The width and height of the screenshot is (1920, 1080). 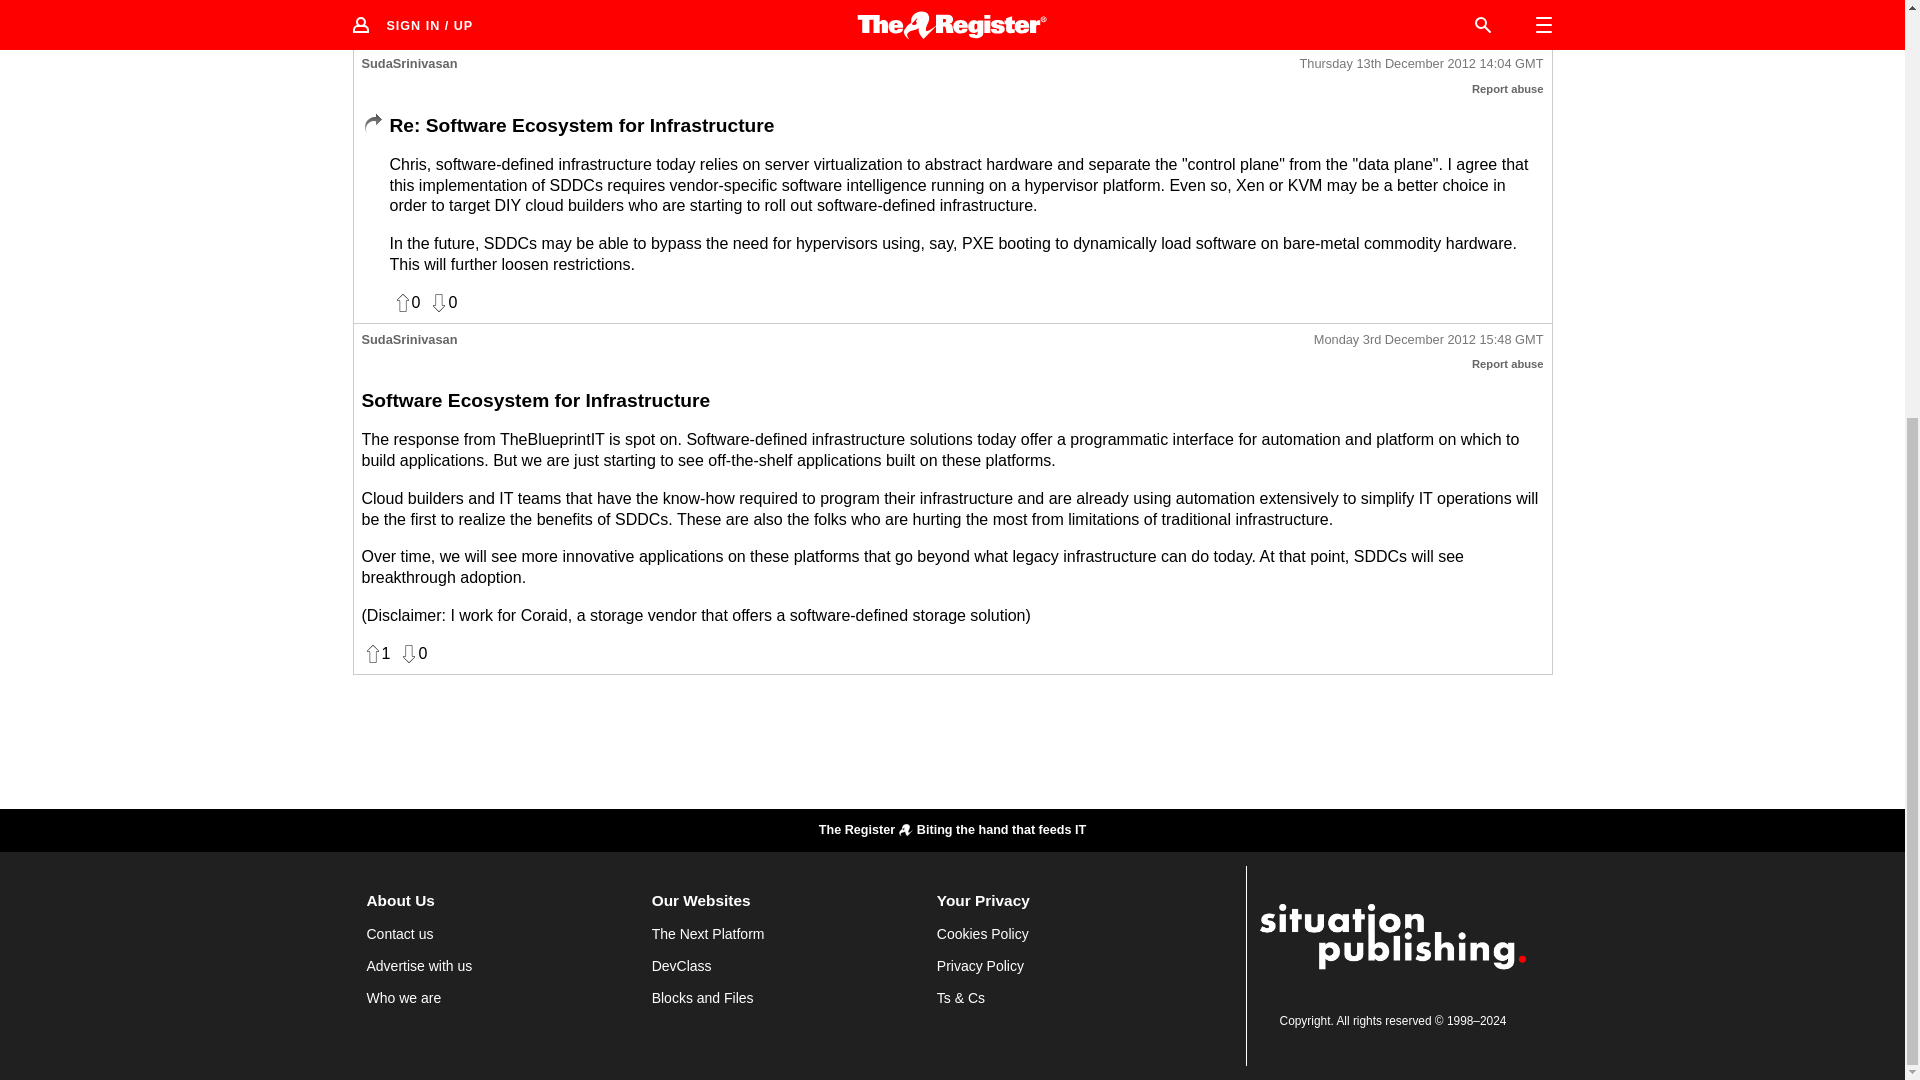 What do you see at coordinates (1508, 364) in the screenshot?
I see `Inappropriate post? Report it to our moderators` at bounding box center [1508, 364].